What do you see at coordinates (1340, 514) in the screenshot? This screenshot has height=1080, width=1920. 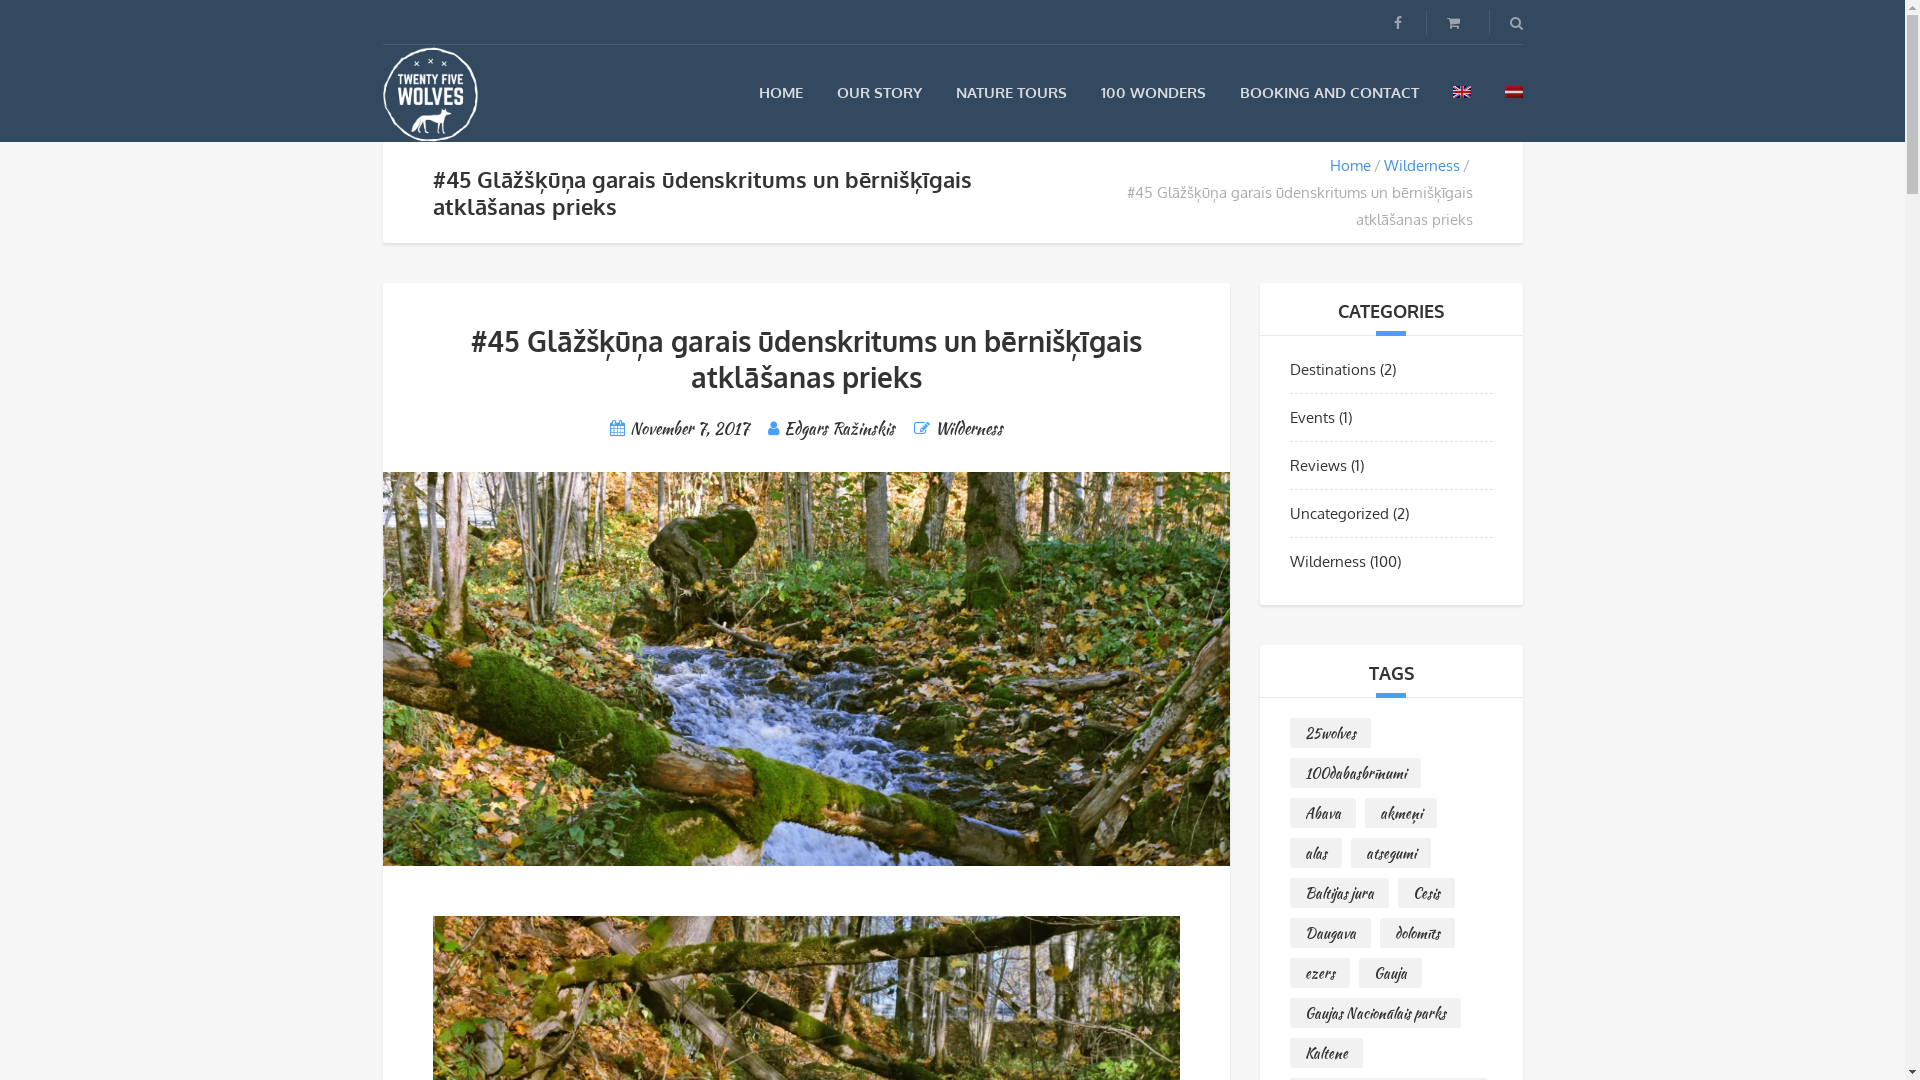 I see `Uncategorized` at bounding box center [1340, 514].